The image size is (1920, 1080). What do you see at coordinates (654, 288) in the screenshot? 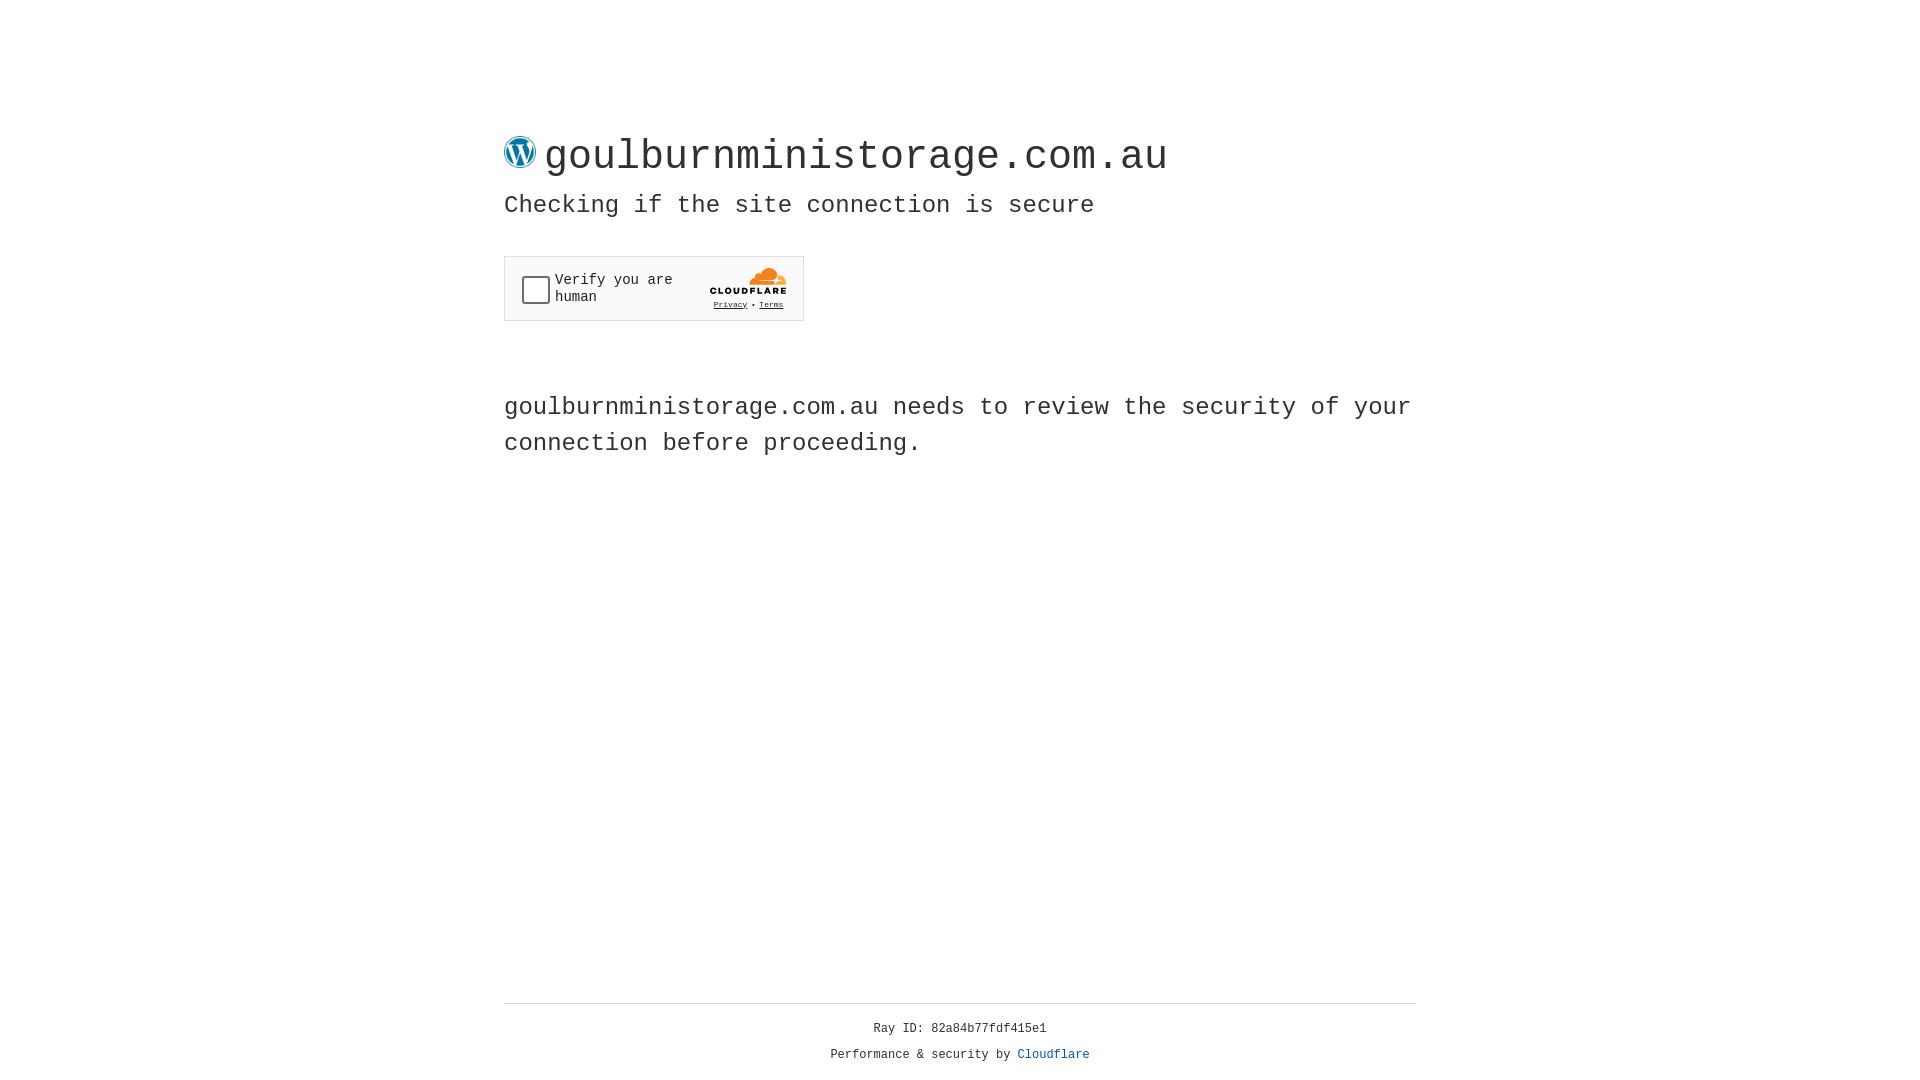
I see `Widget containing a Cloudflare security challenge` at bounding box center [654, 288].